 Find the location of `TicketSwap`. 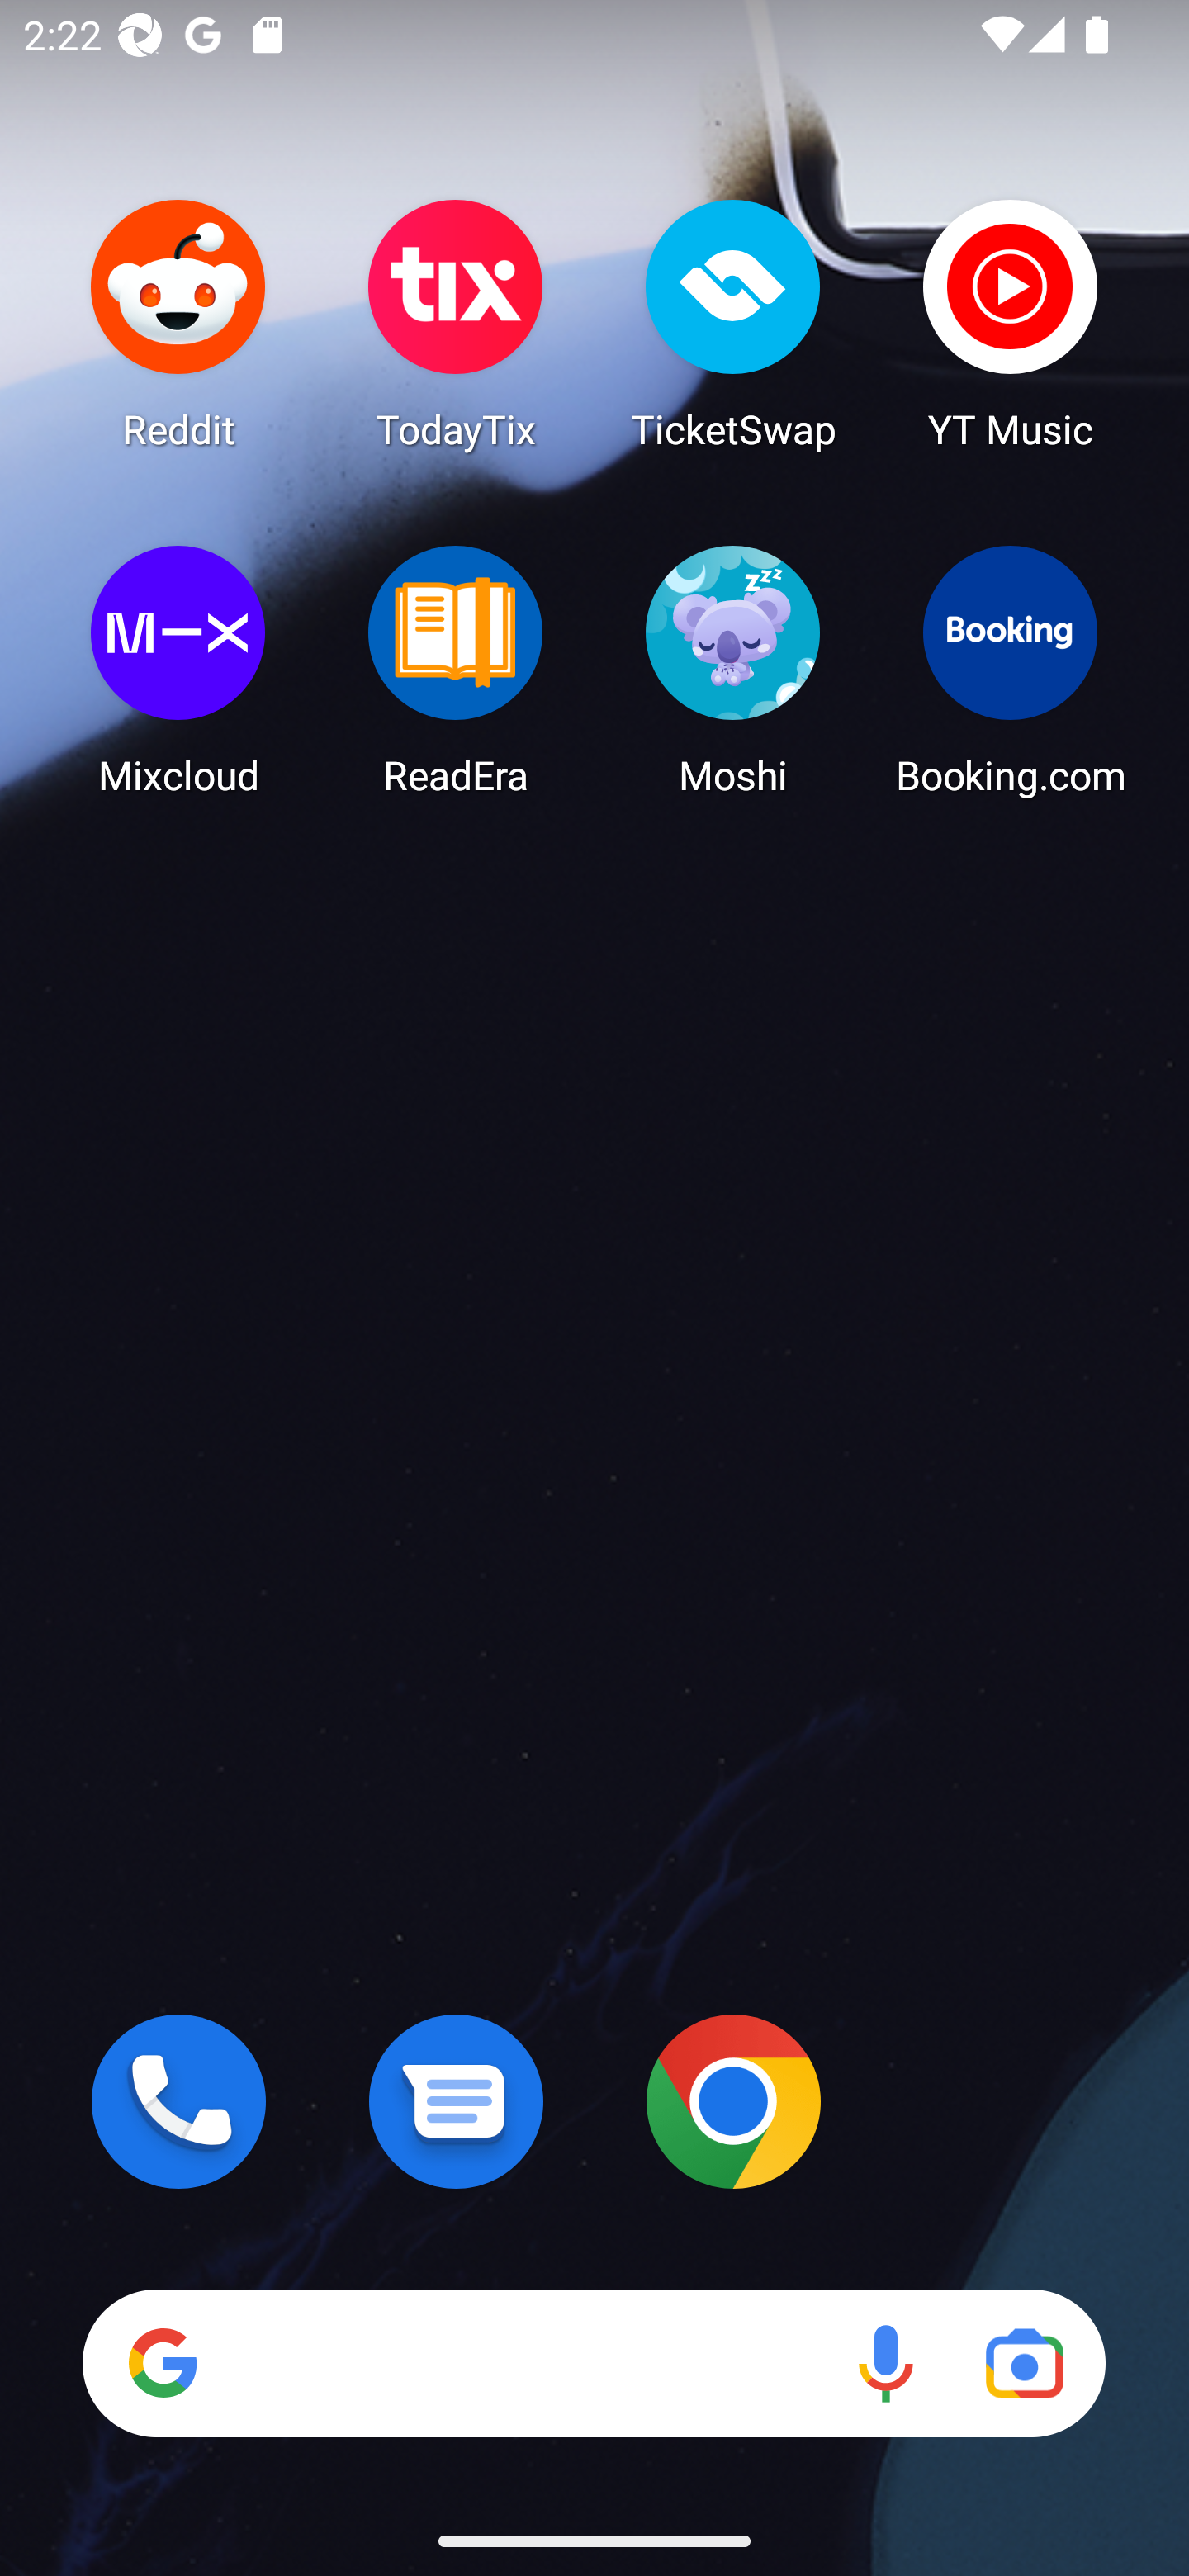

TicketSwap is located at coordinates (733, 324).